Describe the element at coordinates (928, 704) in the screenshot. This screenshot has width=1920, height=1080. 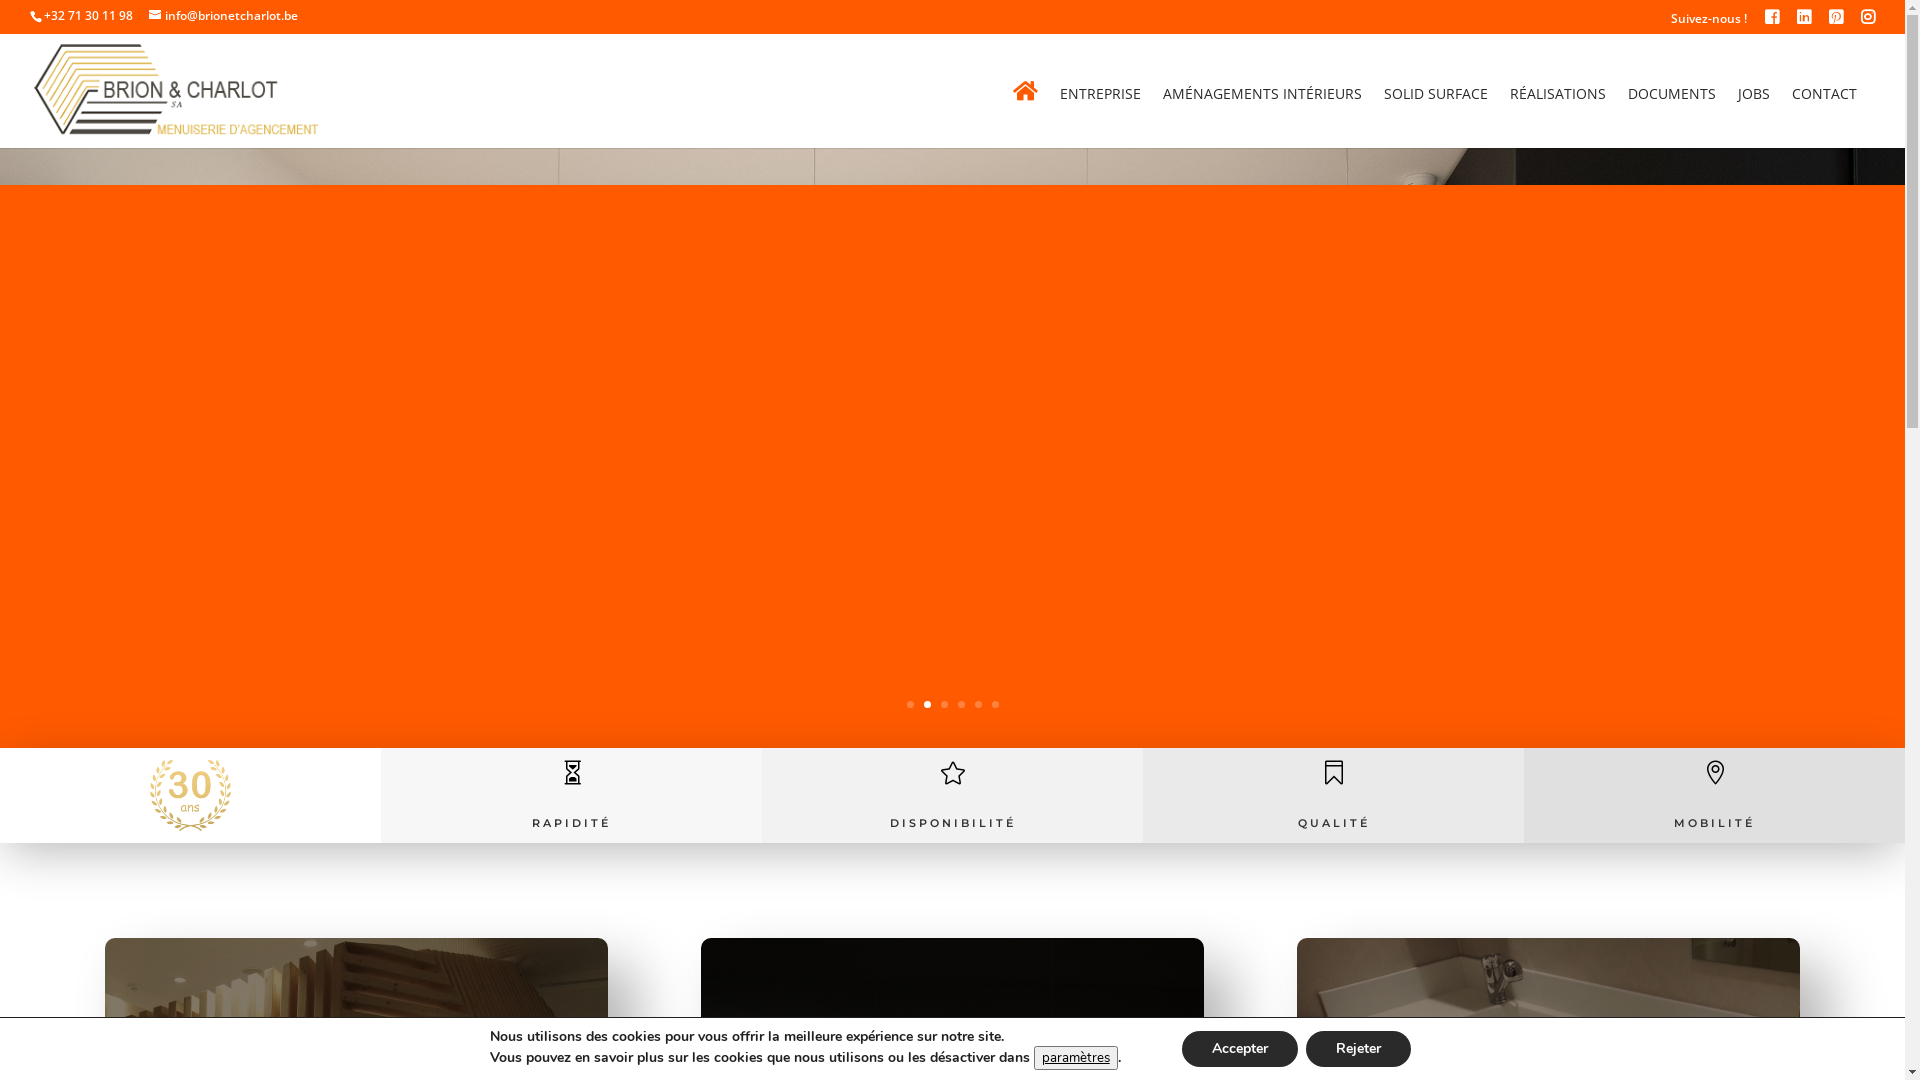
I see `2` at that location.